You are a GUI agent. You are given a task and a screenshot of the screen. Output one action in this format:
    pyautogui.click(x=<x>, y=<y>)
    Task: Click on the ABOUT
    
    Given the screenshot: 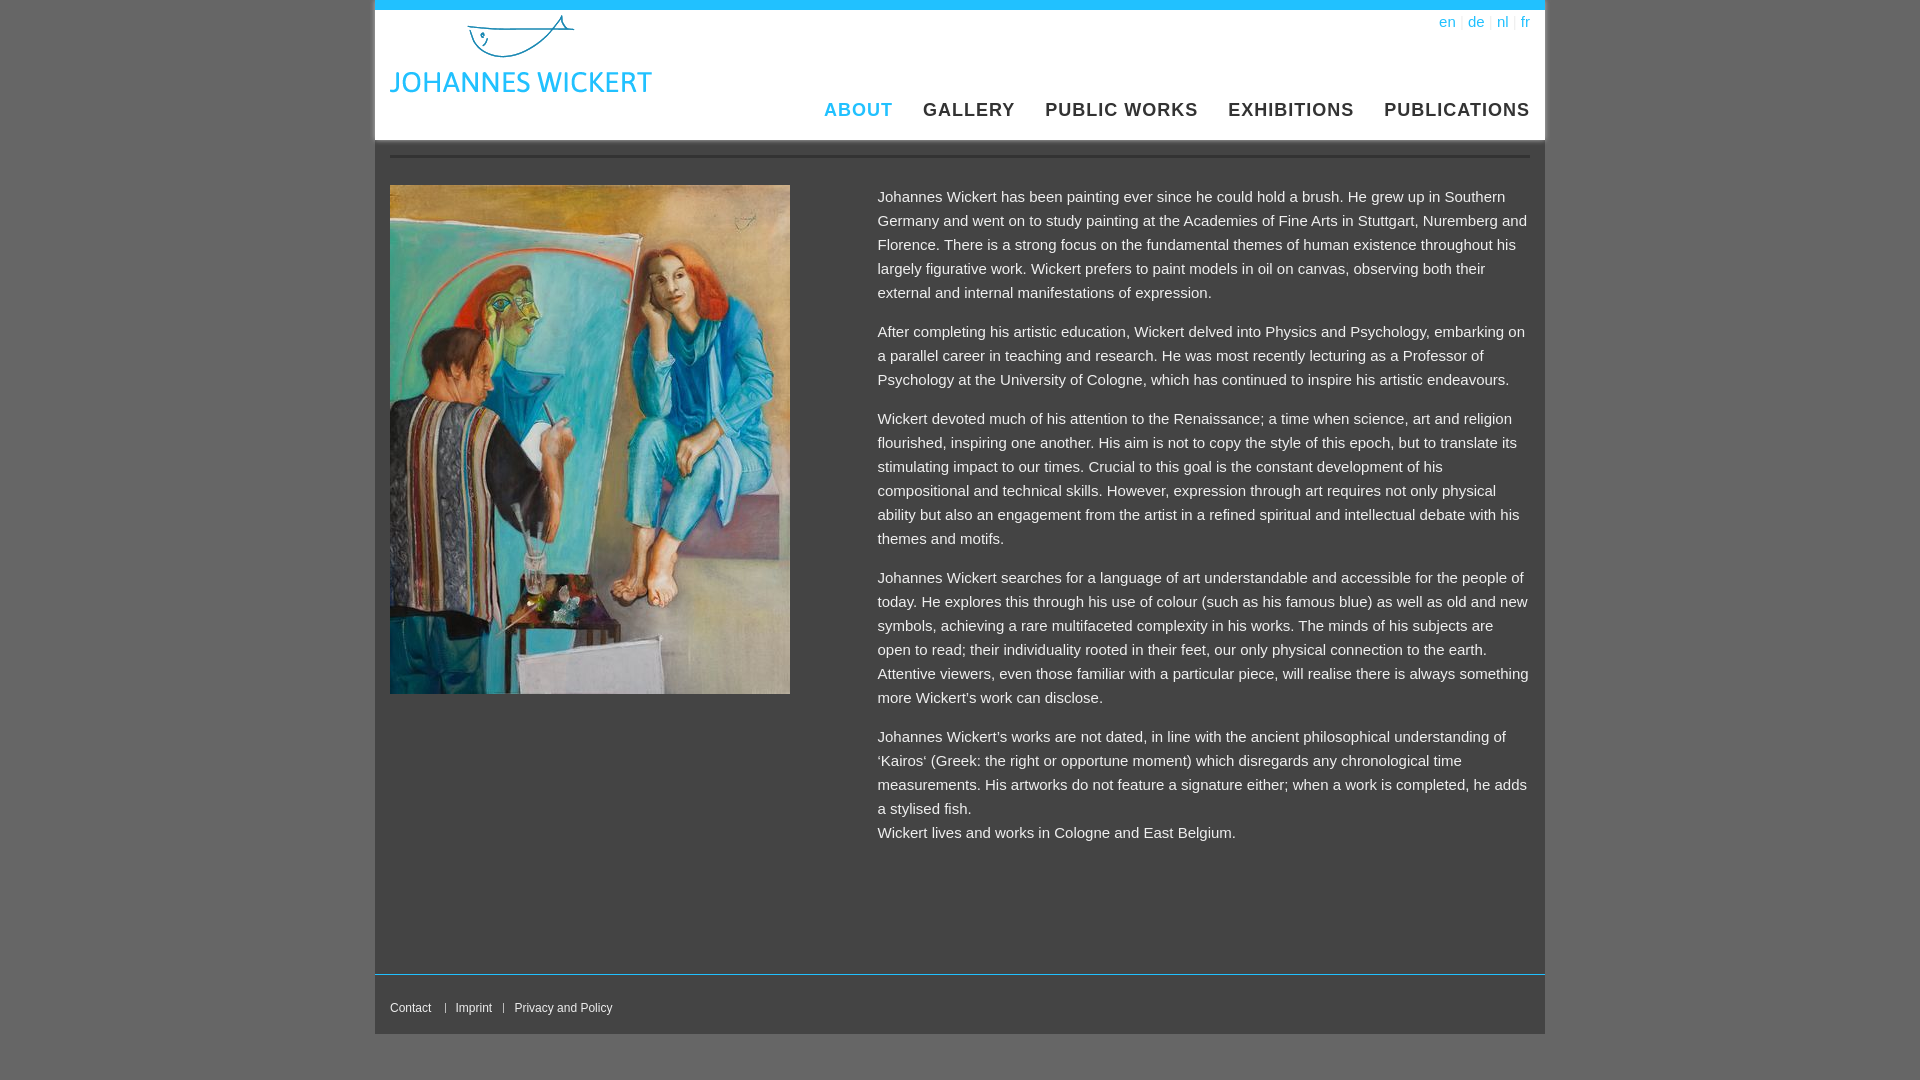 What is the action you would take?
    pyautogui.click(x=858, y=110)
    